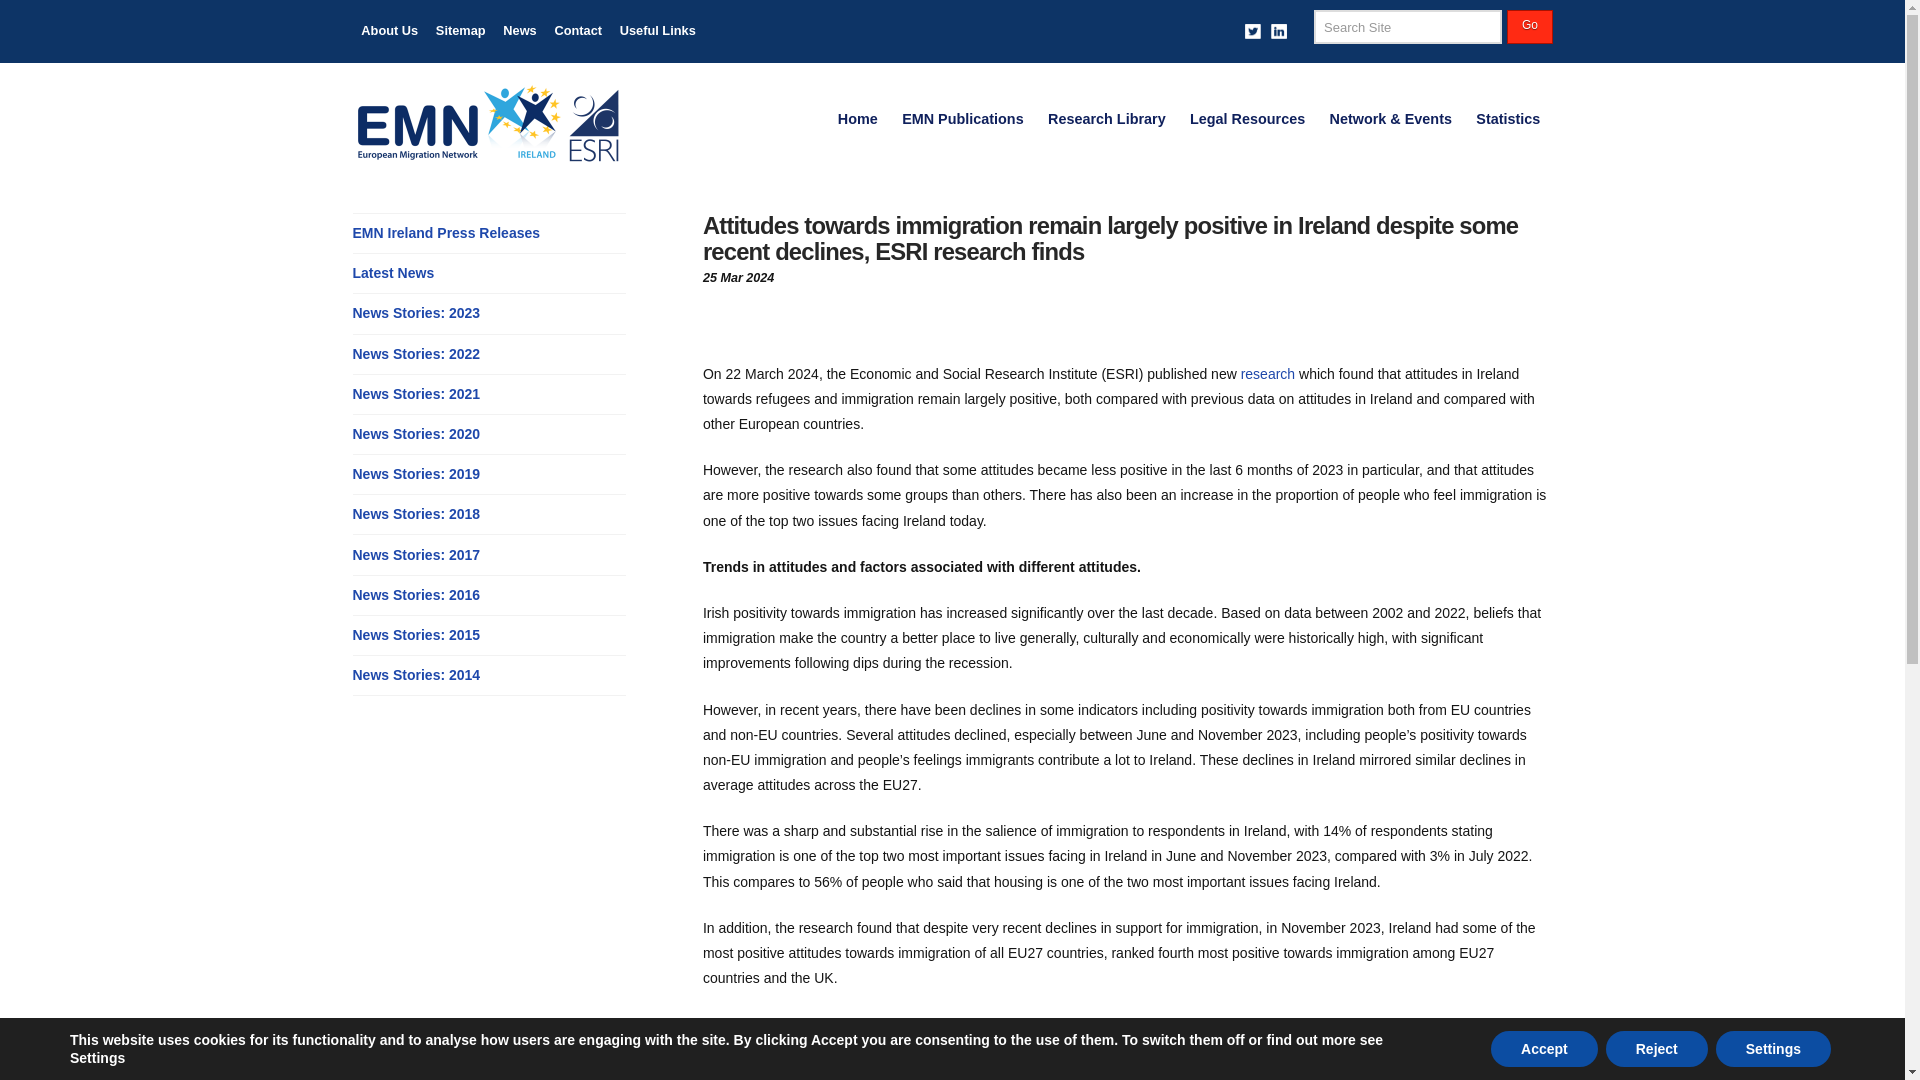  Describe the element at coordinates (416, 595) in the screenshot. I see `News Stories: 2016` at that location.